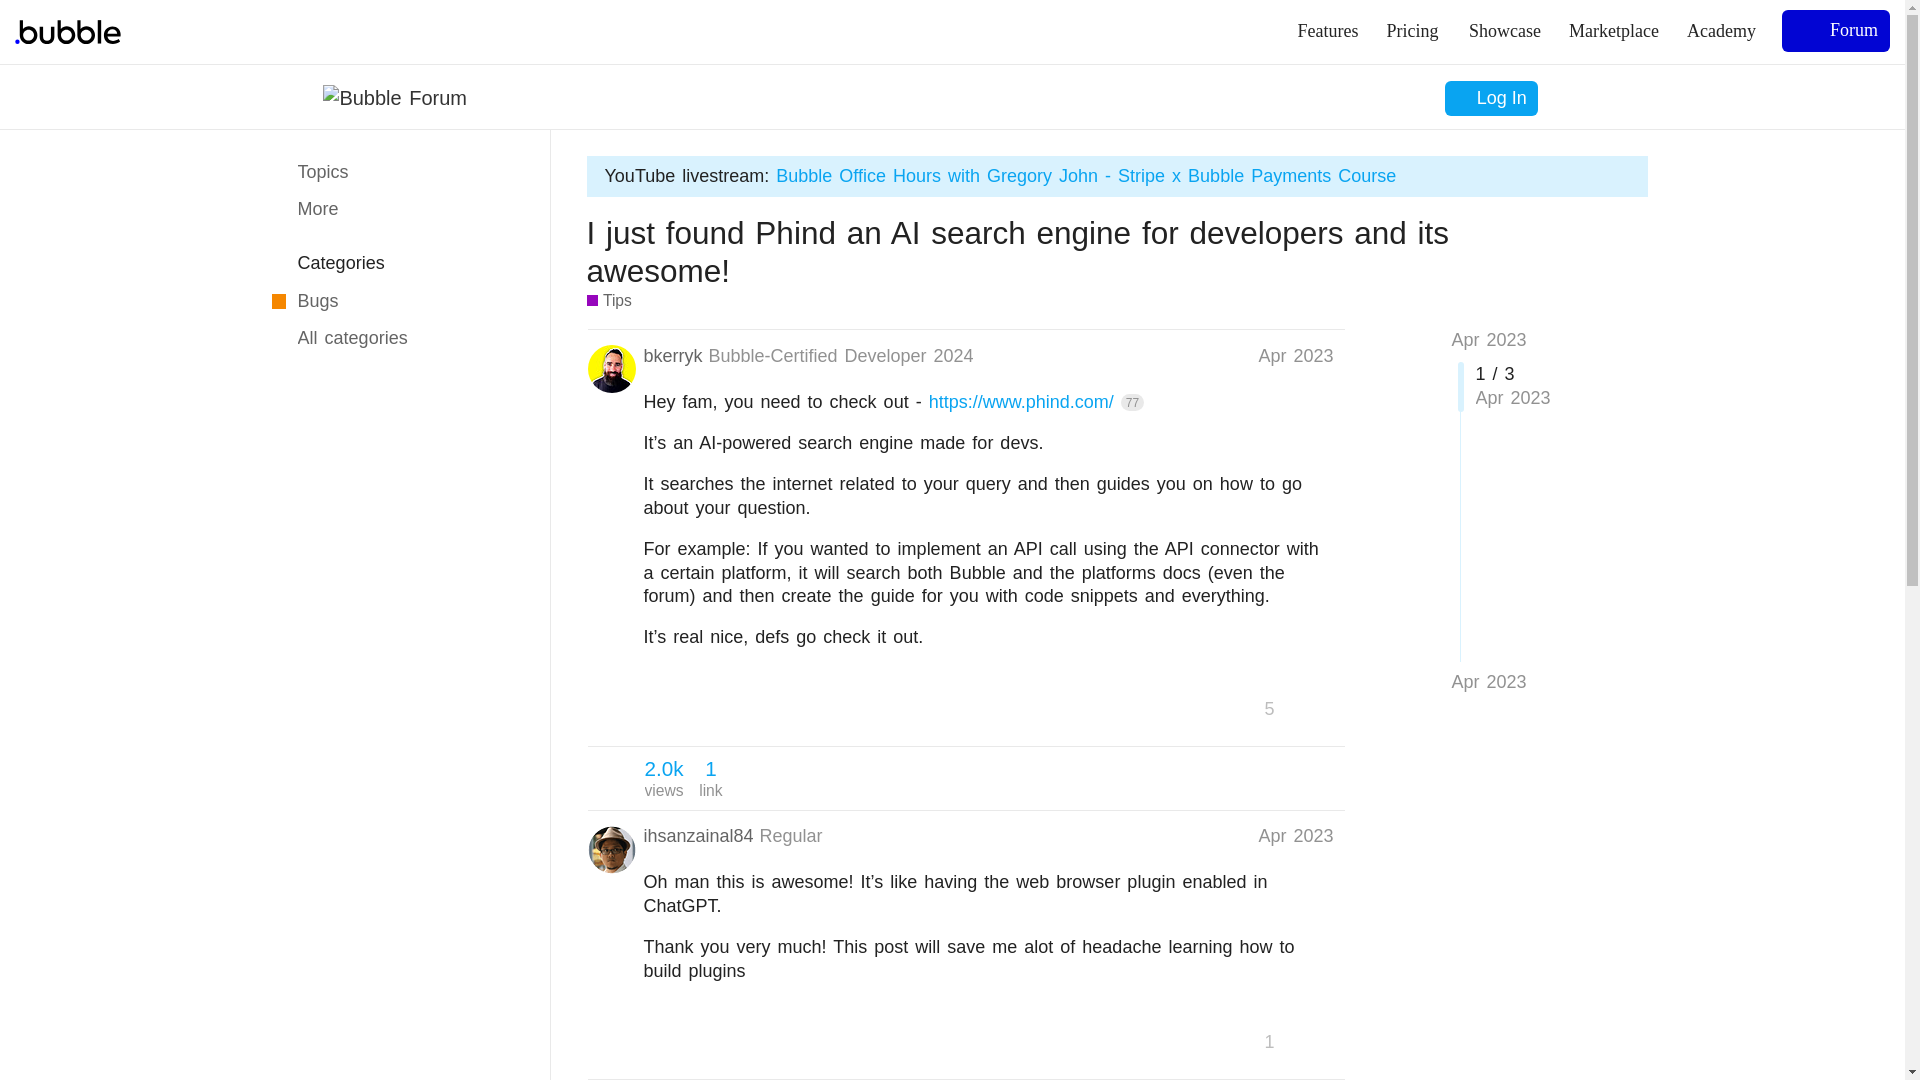 The width and height of the screenshot is (1920, 1080). What do you see at coordinates (396, 172) in the screenshot?
I see `5` at bounding box center [396, 172].